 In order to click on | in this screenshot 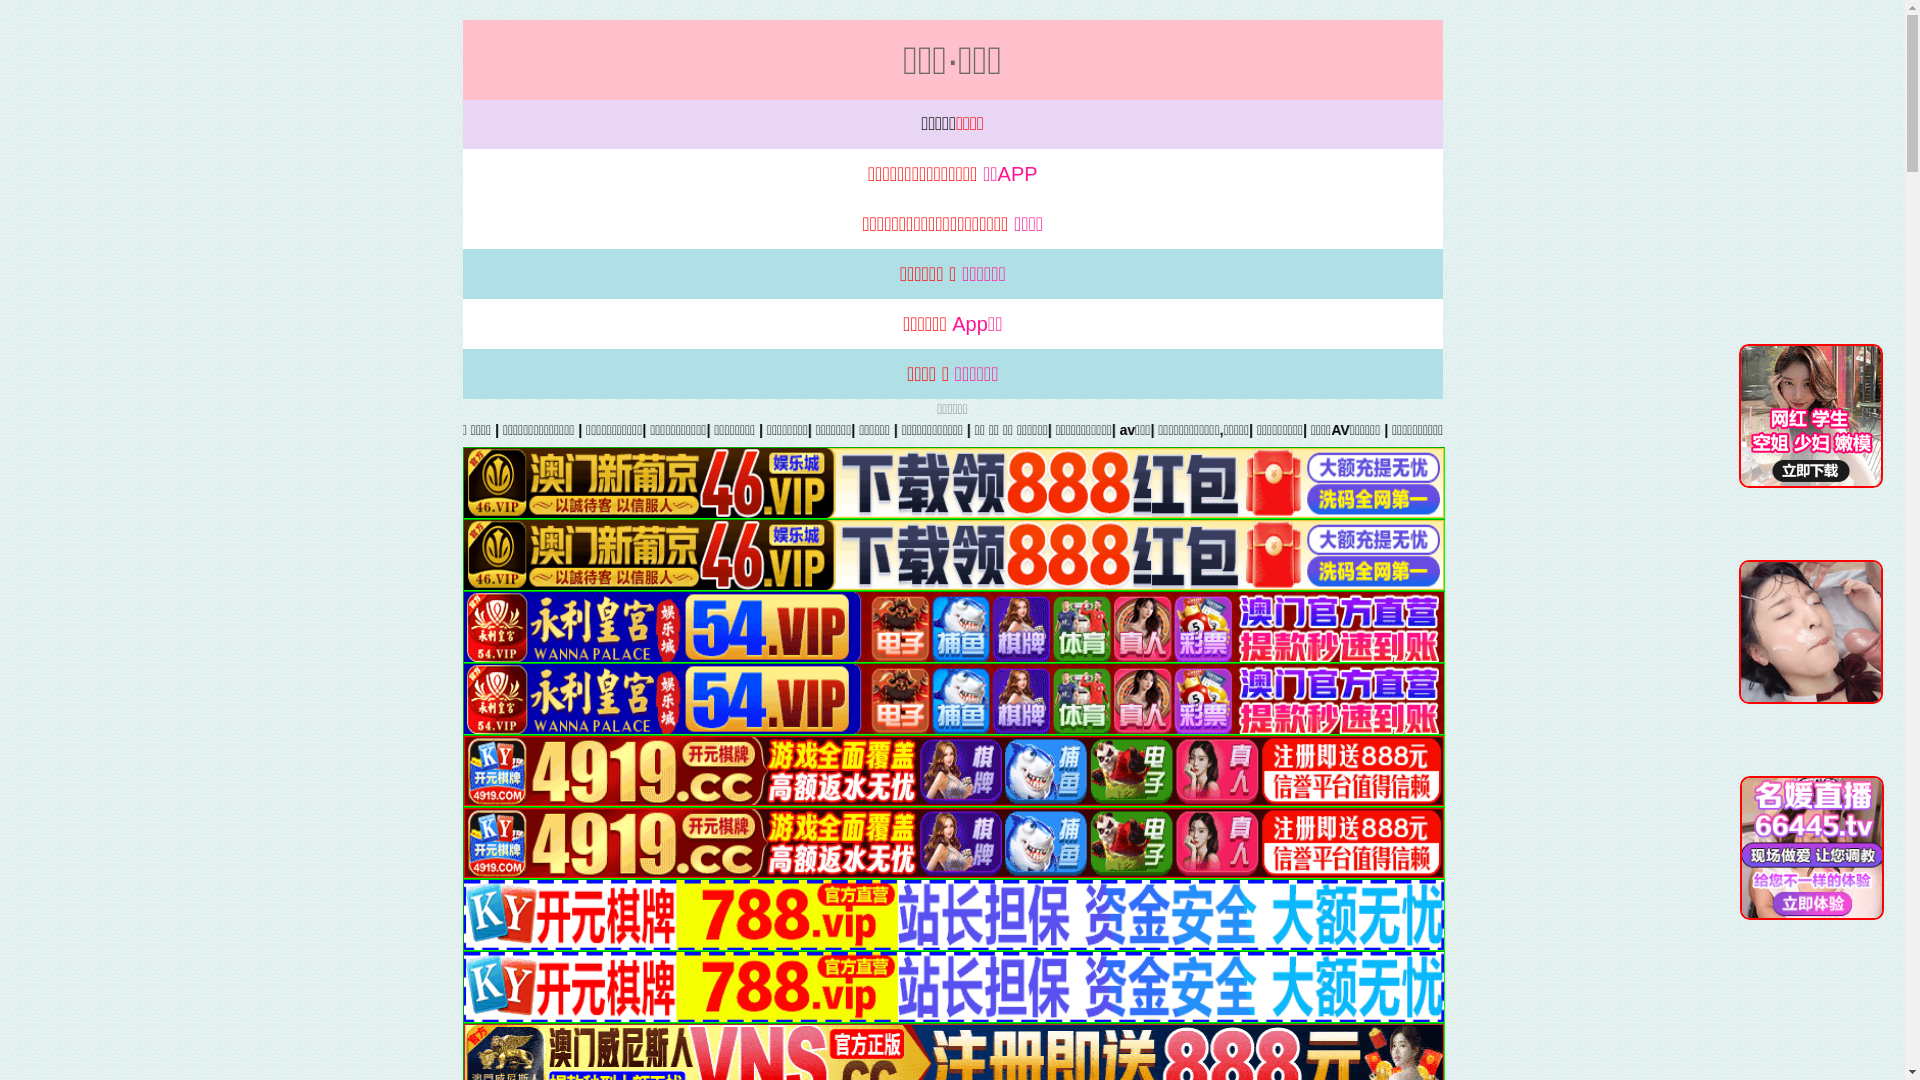, I will do `click(1606, 430)`.